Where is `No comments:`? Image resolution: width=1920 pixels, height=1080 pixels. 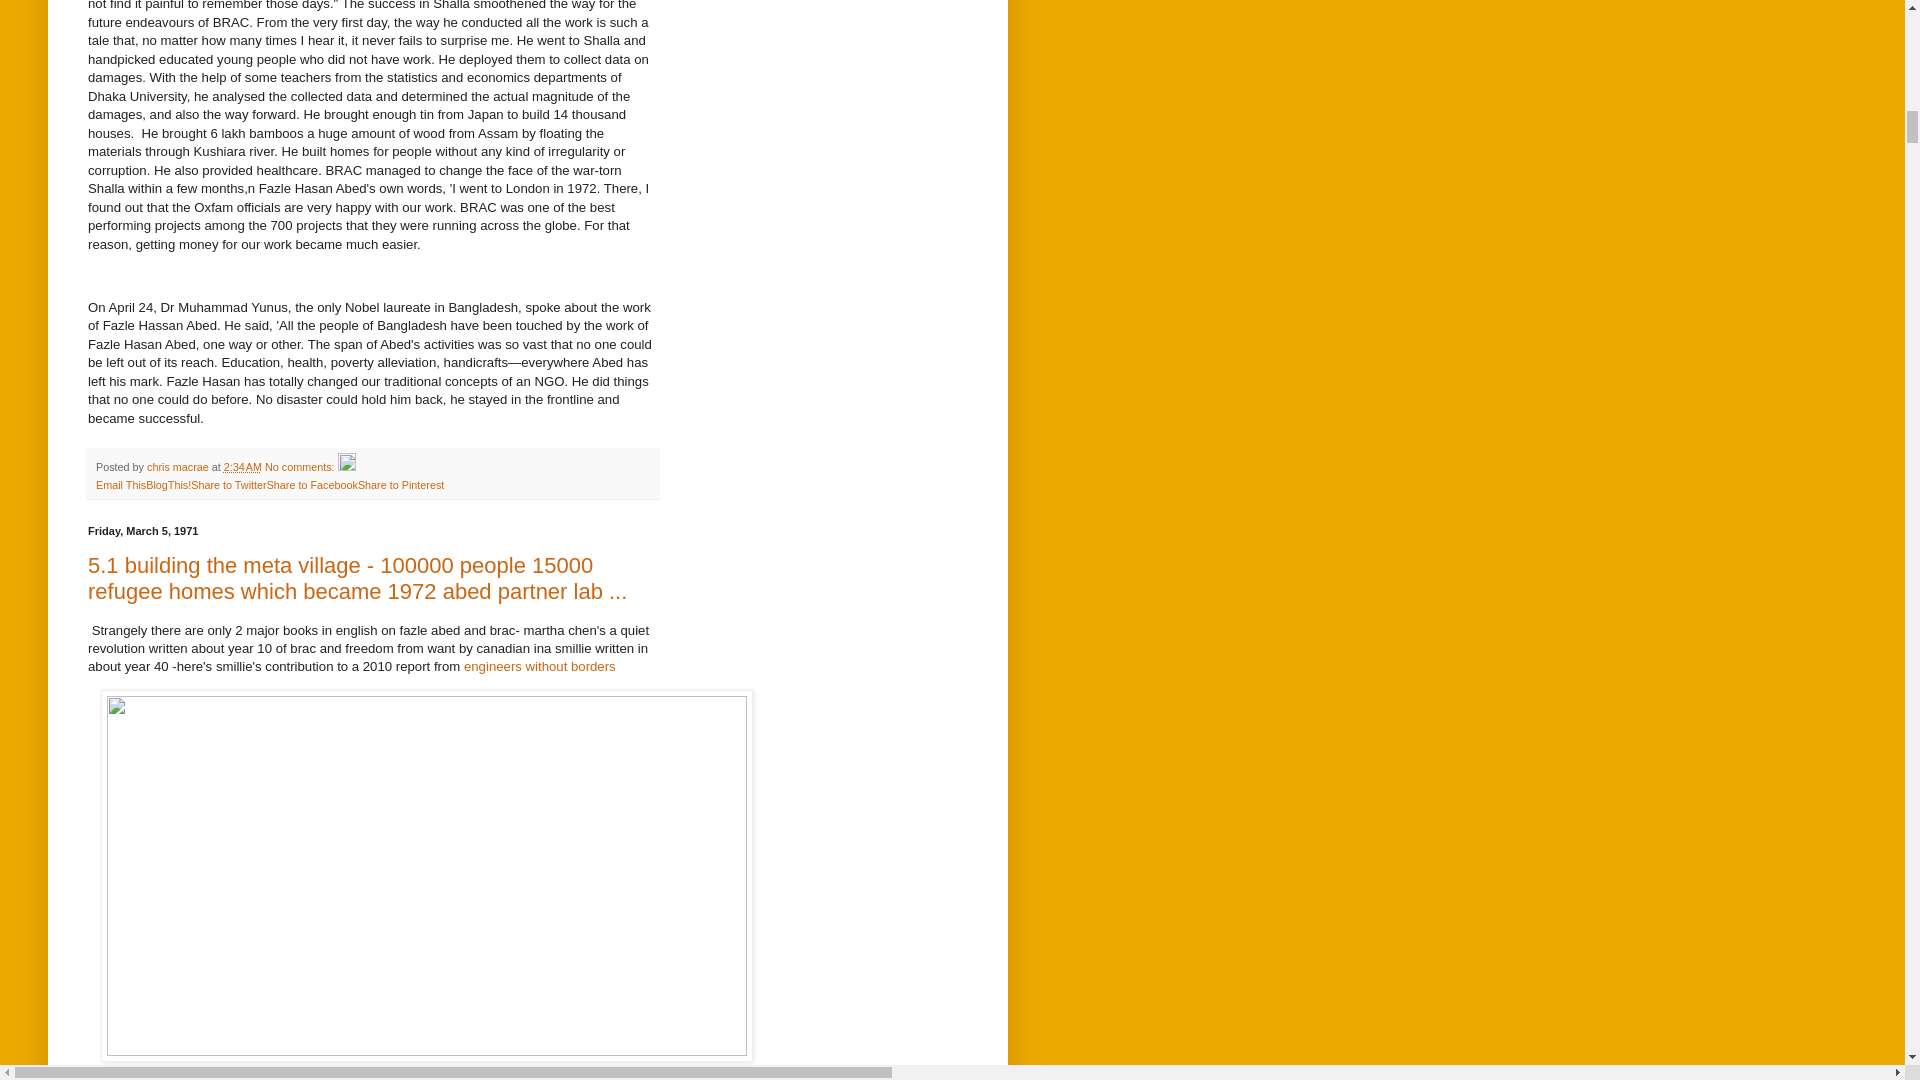
No comments: is located at coordinates (300, 467).